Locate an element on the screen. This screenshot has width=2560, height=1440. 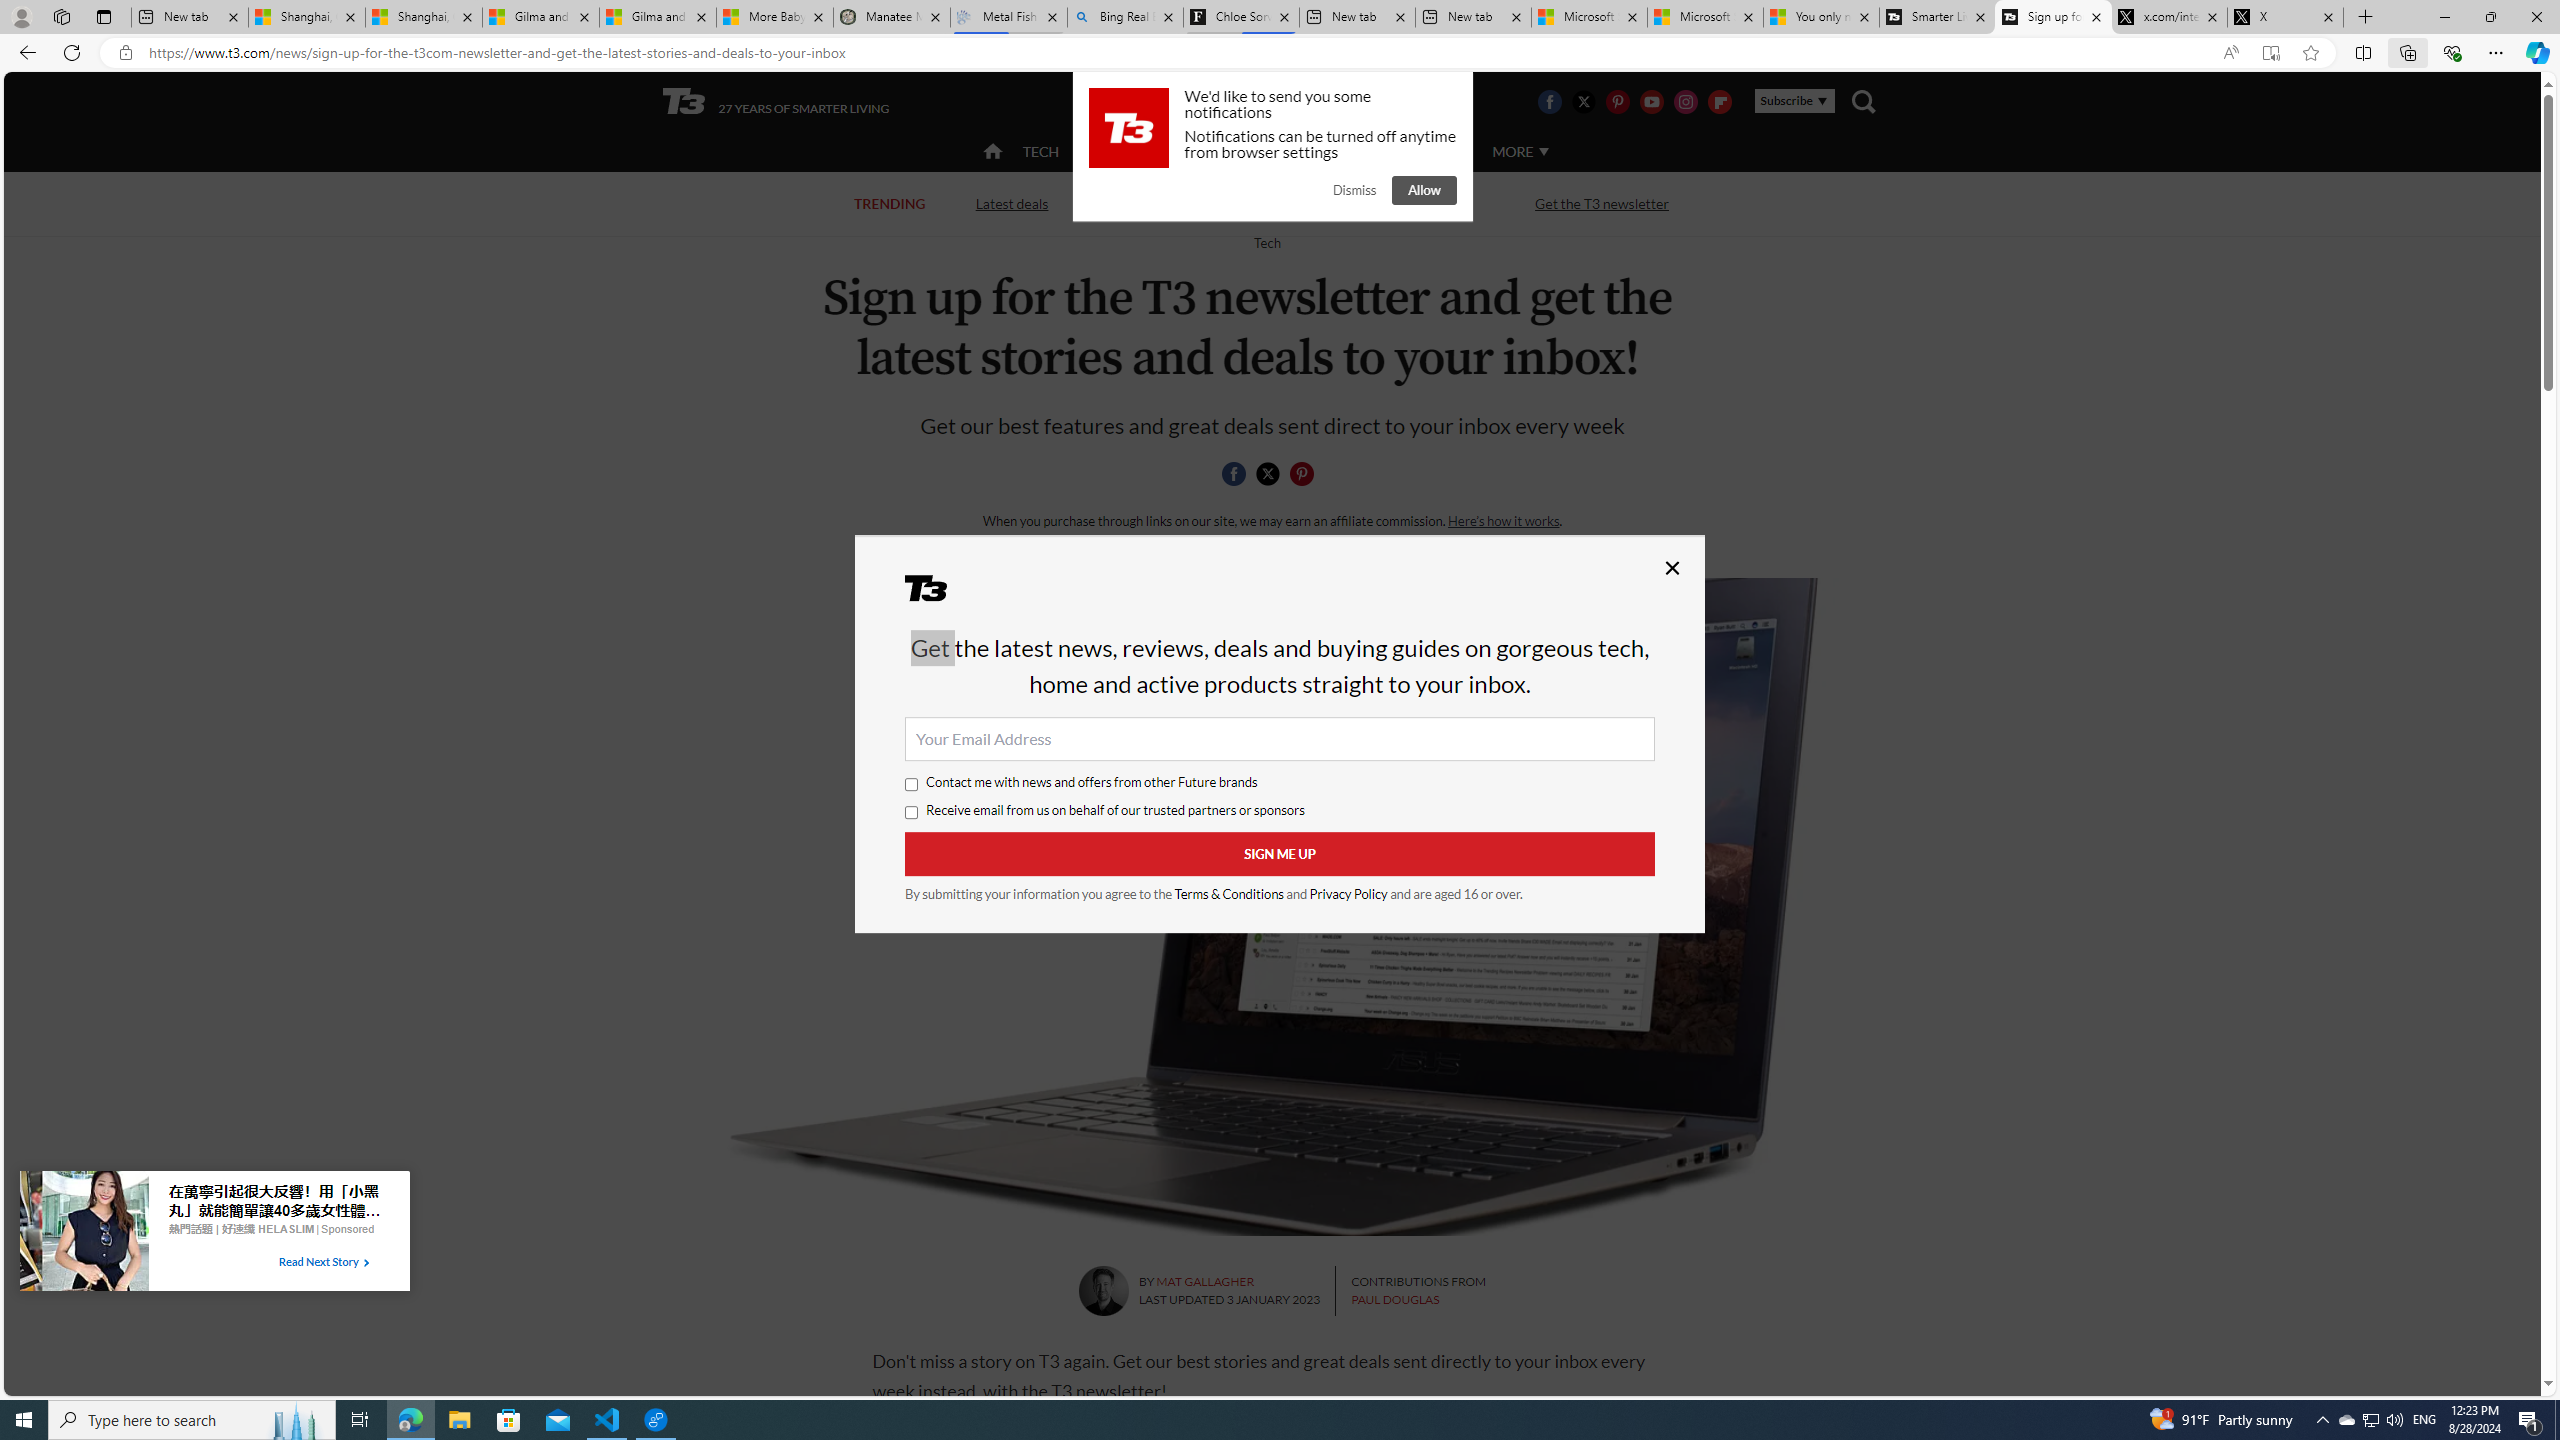
Share this page on Facebook is located at coordinates (1234, 474).